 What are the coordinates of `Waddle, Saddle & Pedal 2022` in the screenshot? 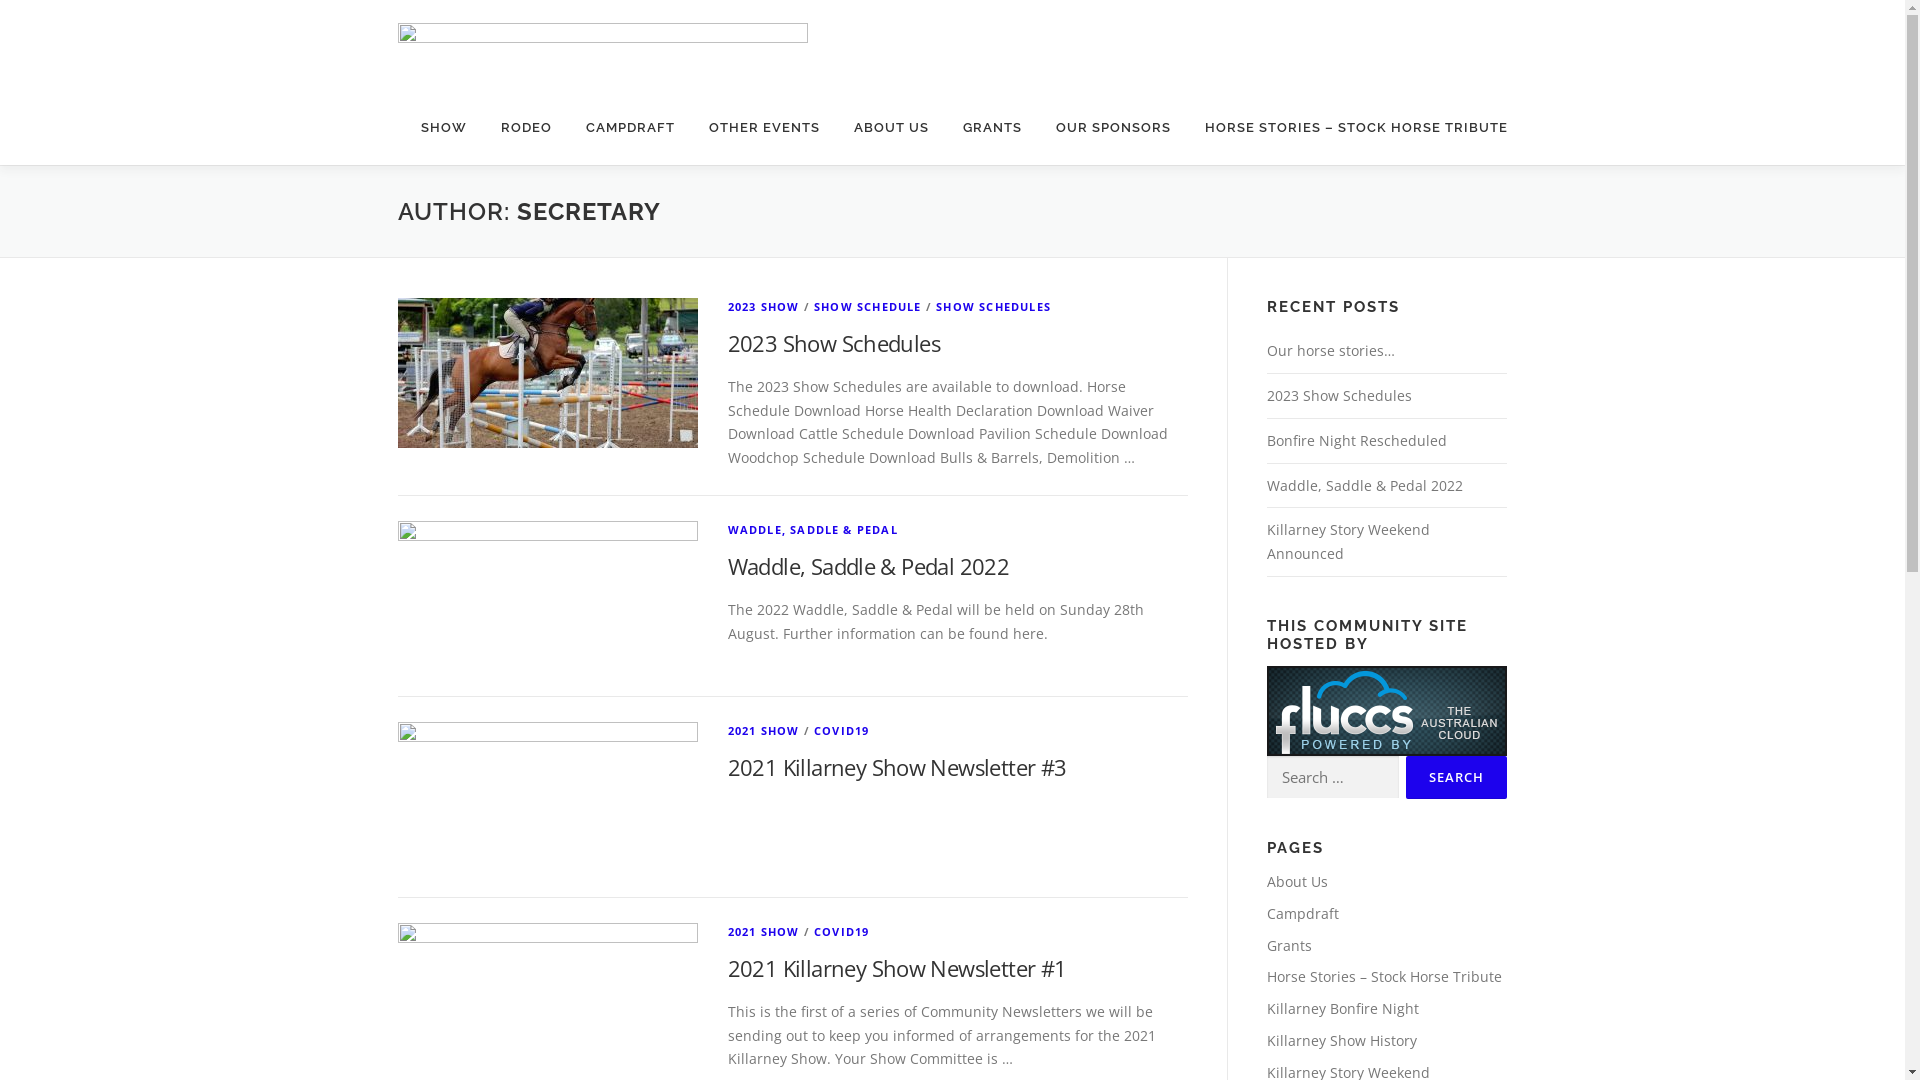 It's located at (1364, 486).